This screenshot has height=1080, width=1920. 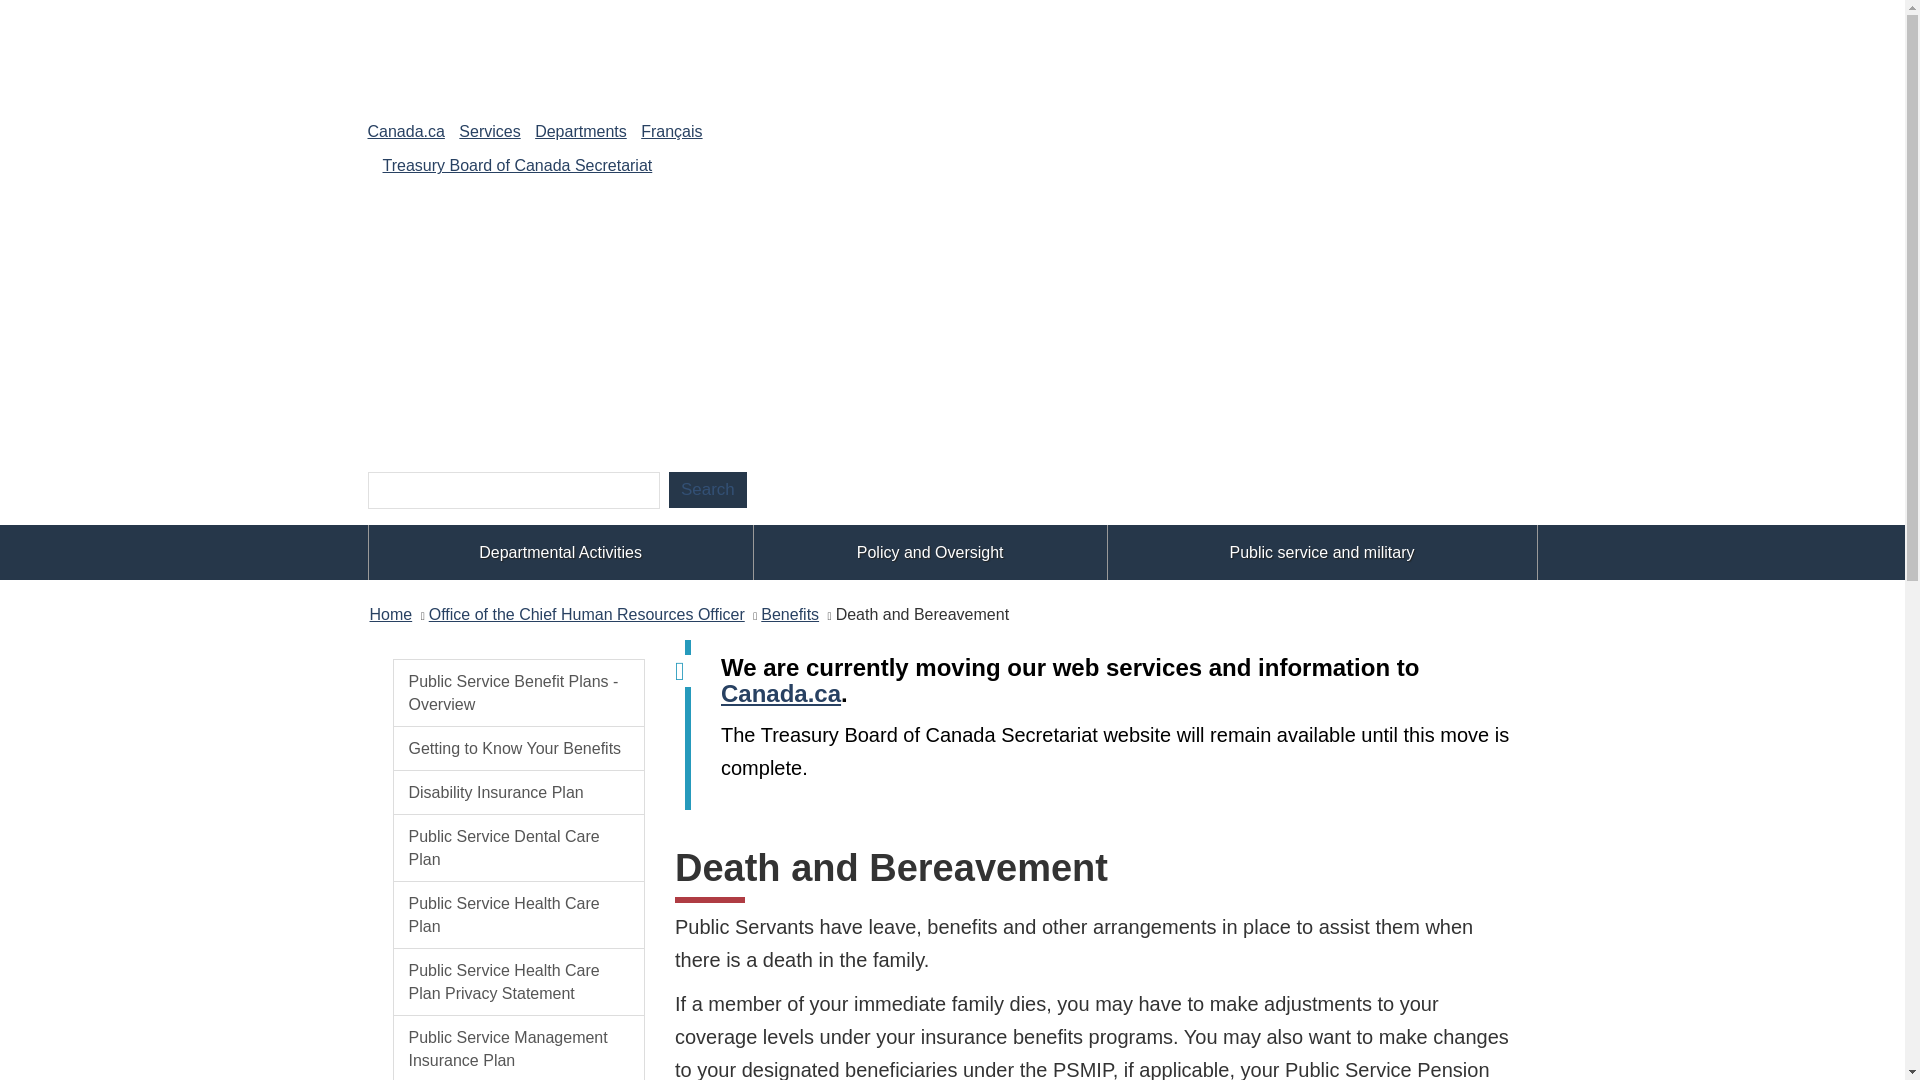 What do you see at coordinates (930, 552) in the screenshot?
I see `Policy and Oversight` at bounding box center [930, 552].